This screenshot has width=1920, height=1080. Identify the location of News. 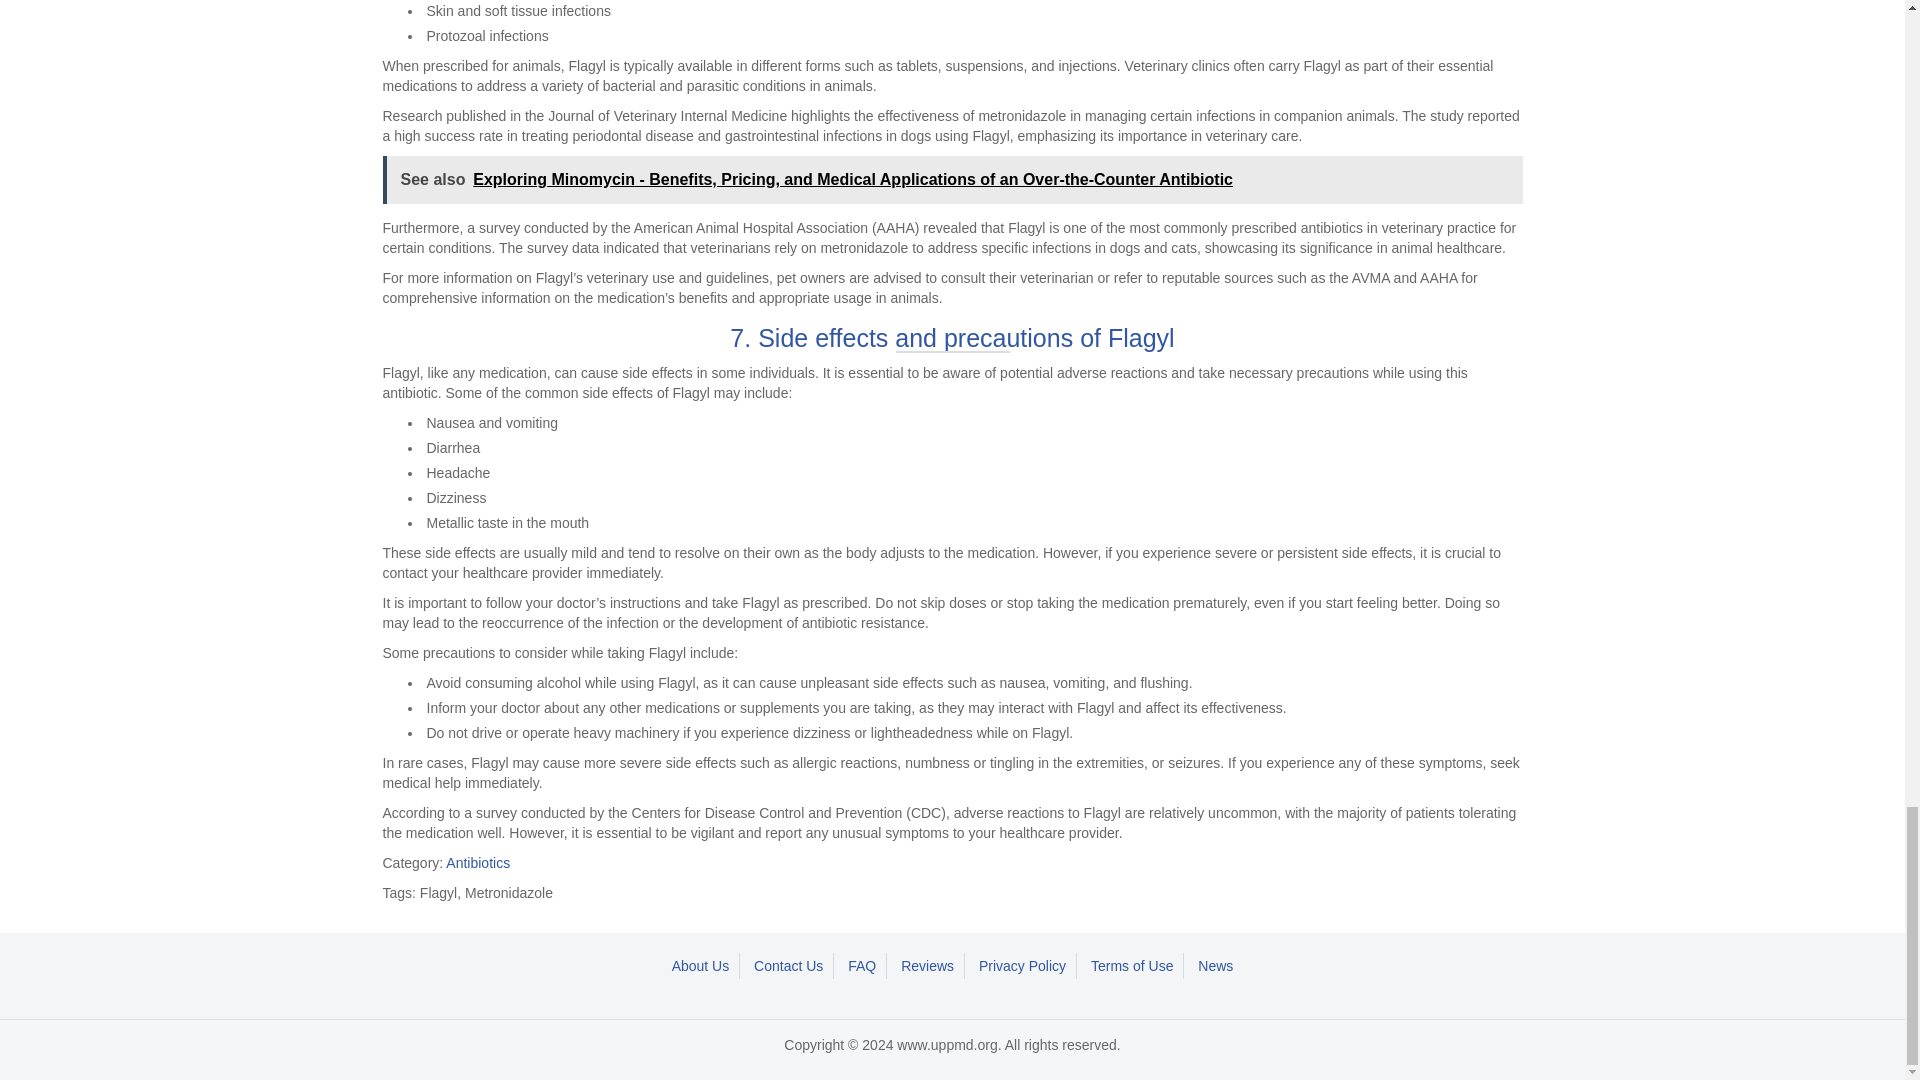
(1215, 965).